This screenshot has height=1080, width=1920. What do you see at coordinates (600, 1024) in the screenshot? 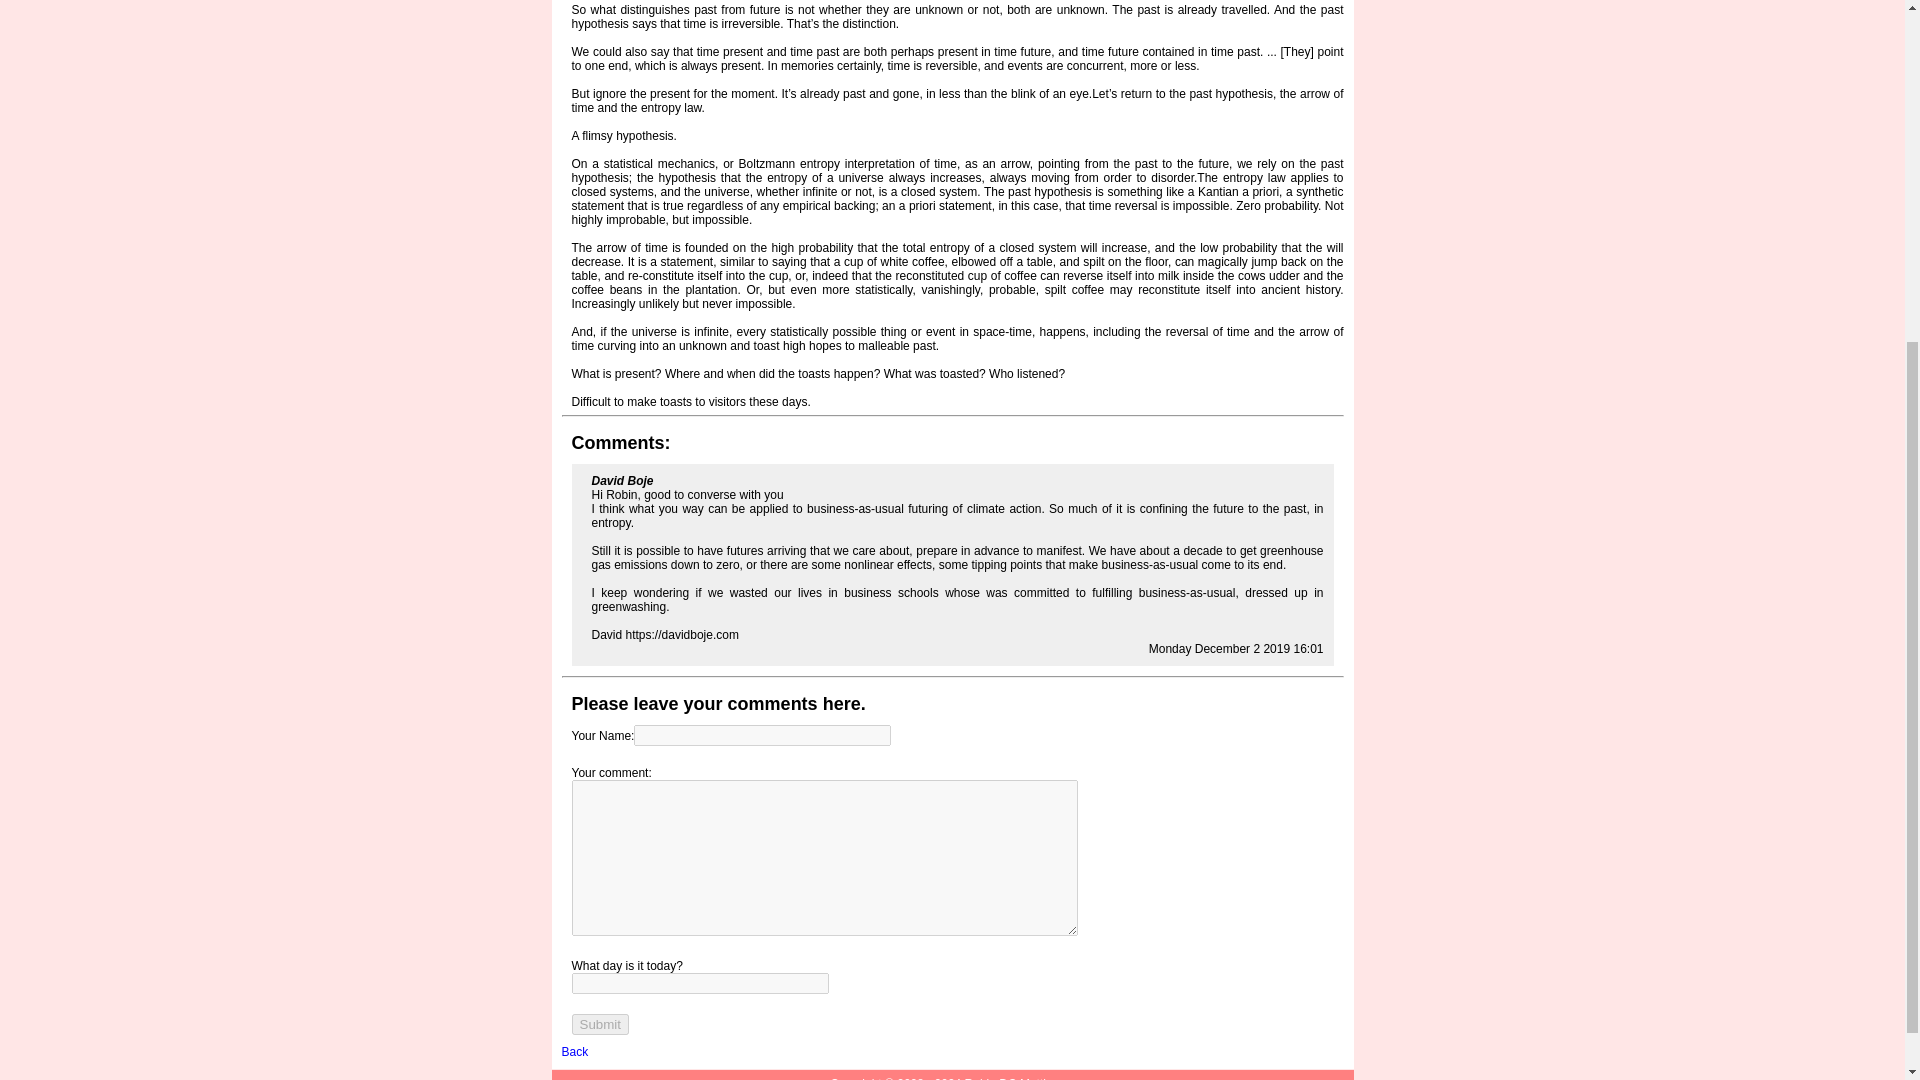
I see `Submit` at bounding box center [600, 1024].